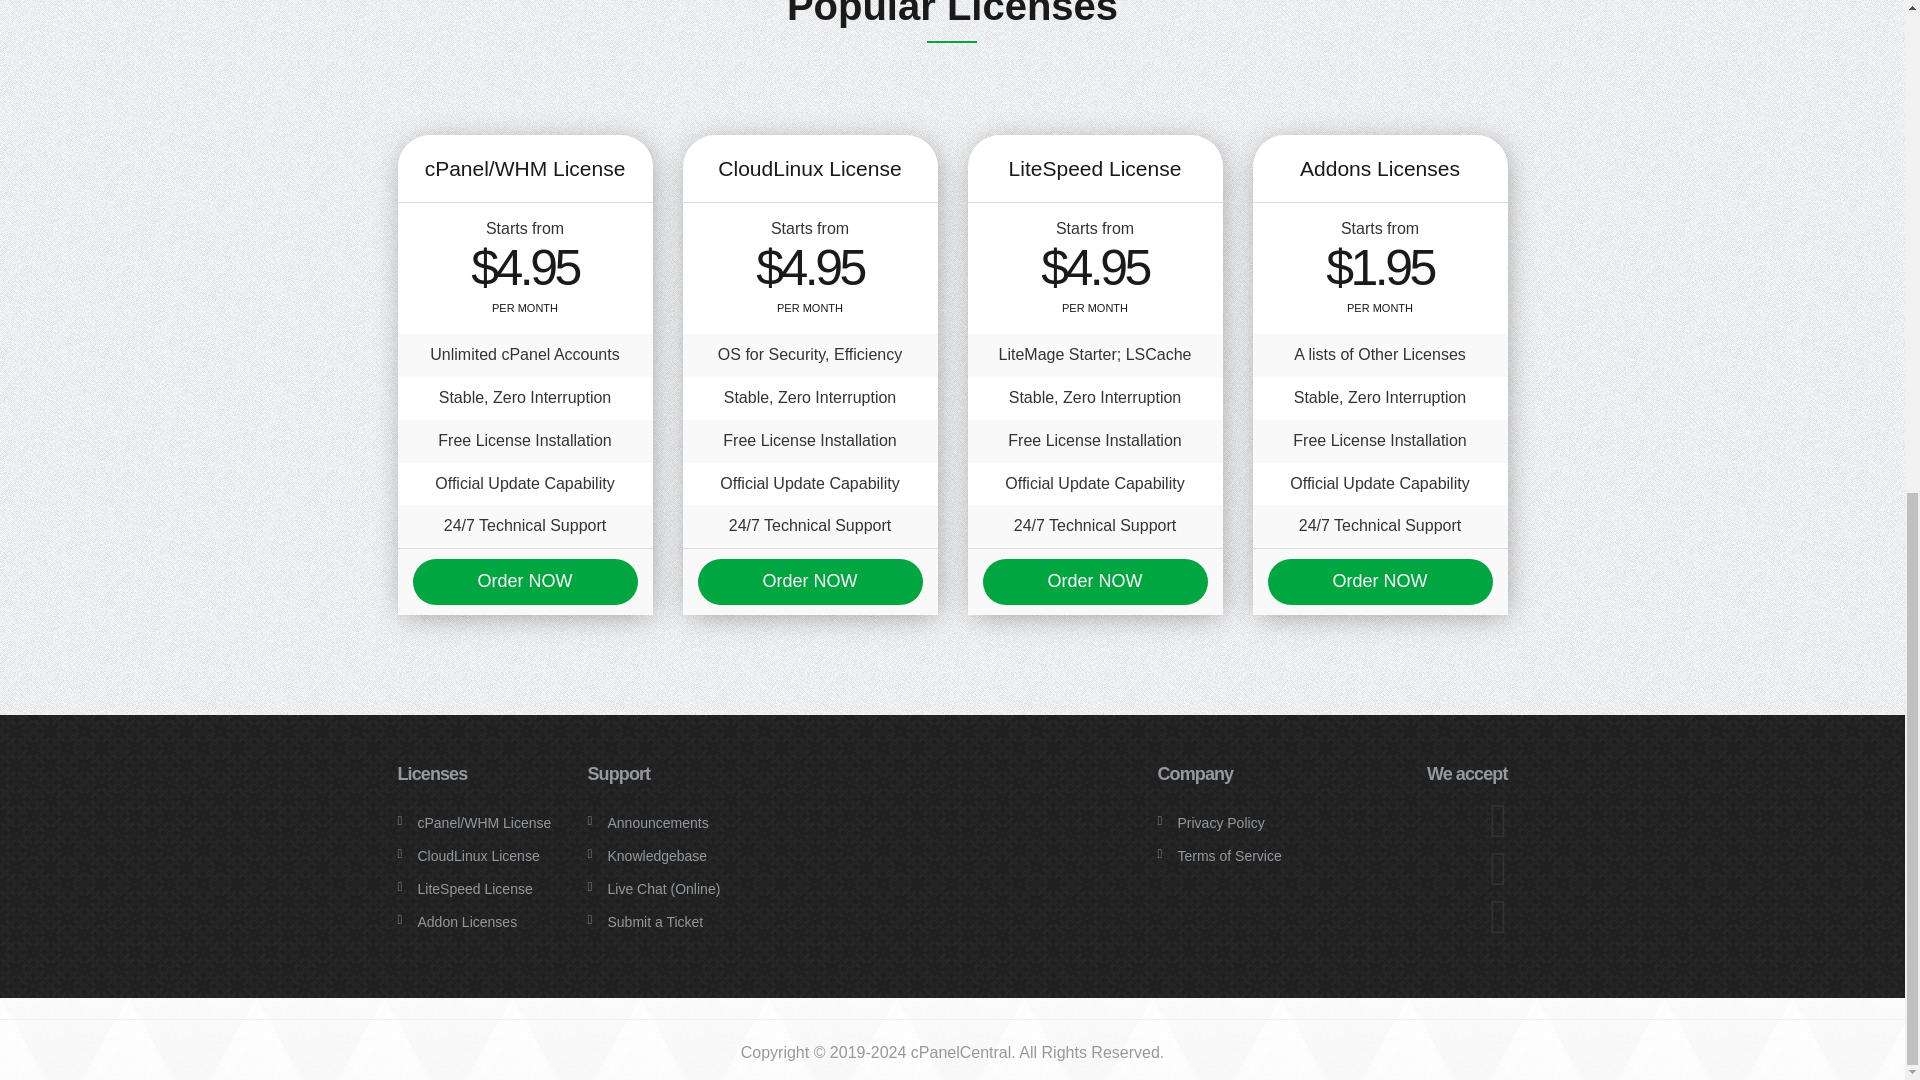  Describe the element at coordinates (524, 582) in the screenshot. I see `Order NOW` at that location.